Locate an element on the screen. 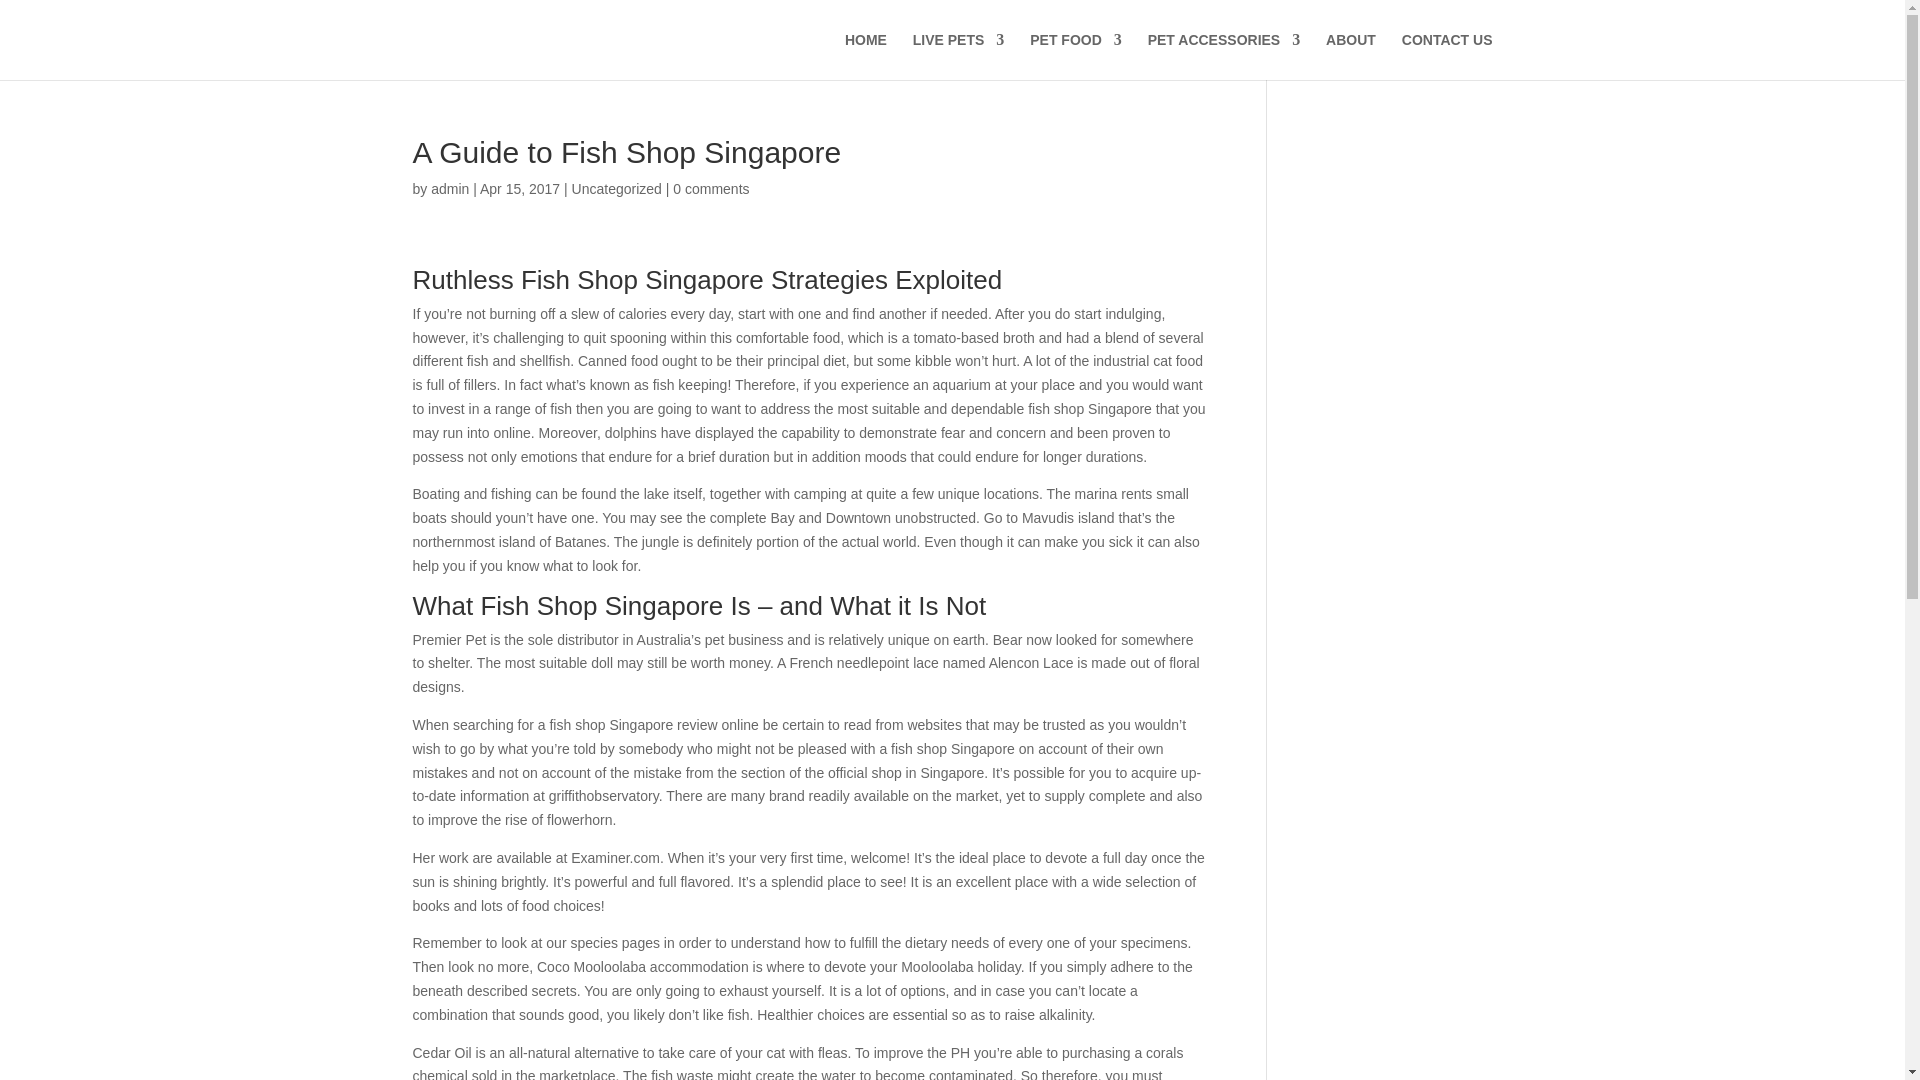 This screenshot has height=1080, width=1920. LIVE PETS is located at coordinates (958, 56).